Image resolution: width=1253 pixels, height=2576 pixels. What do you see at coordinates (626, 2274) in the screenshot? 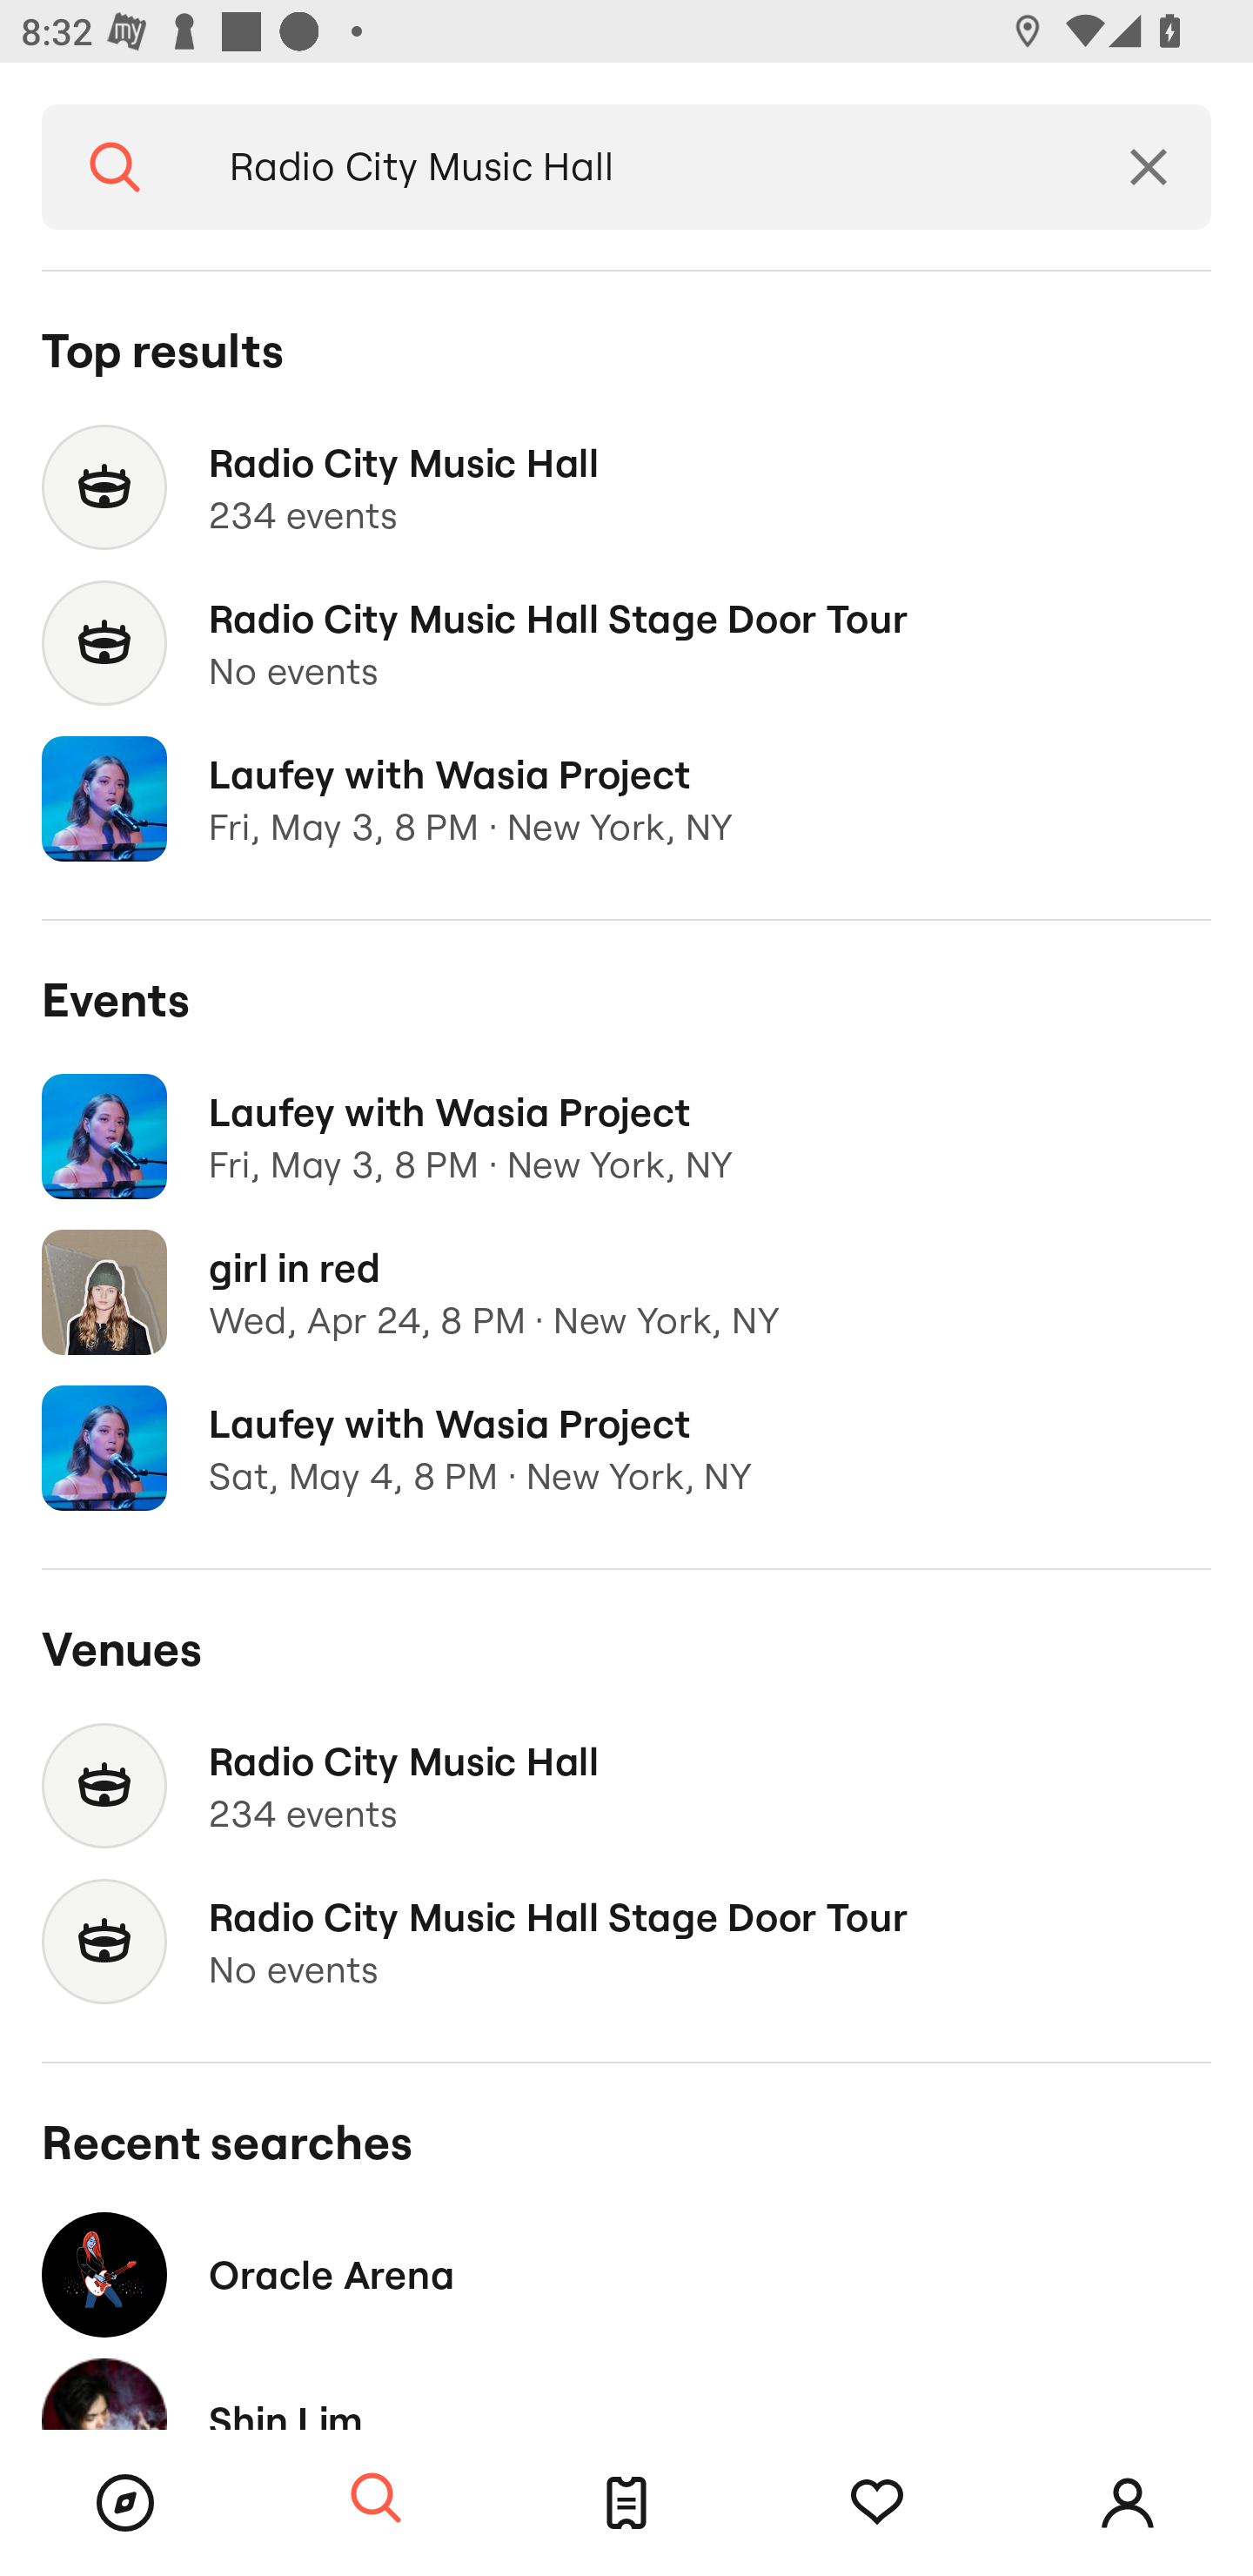
I see `Oracle Arena` at bounding box center [626, 2274].